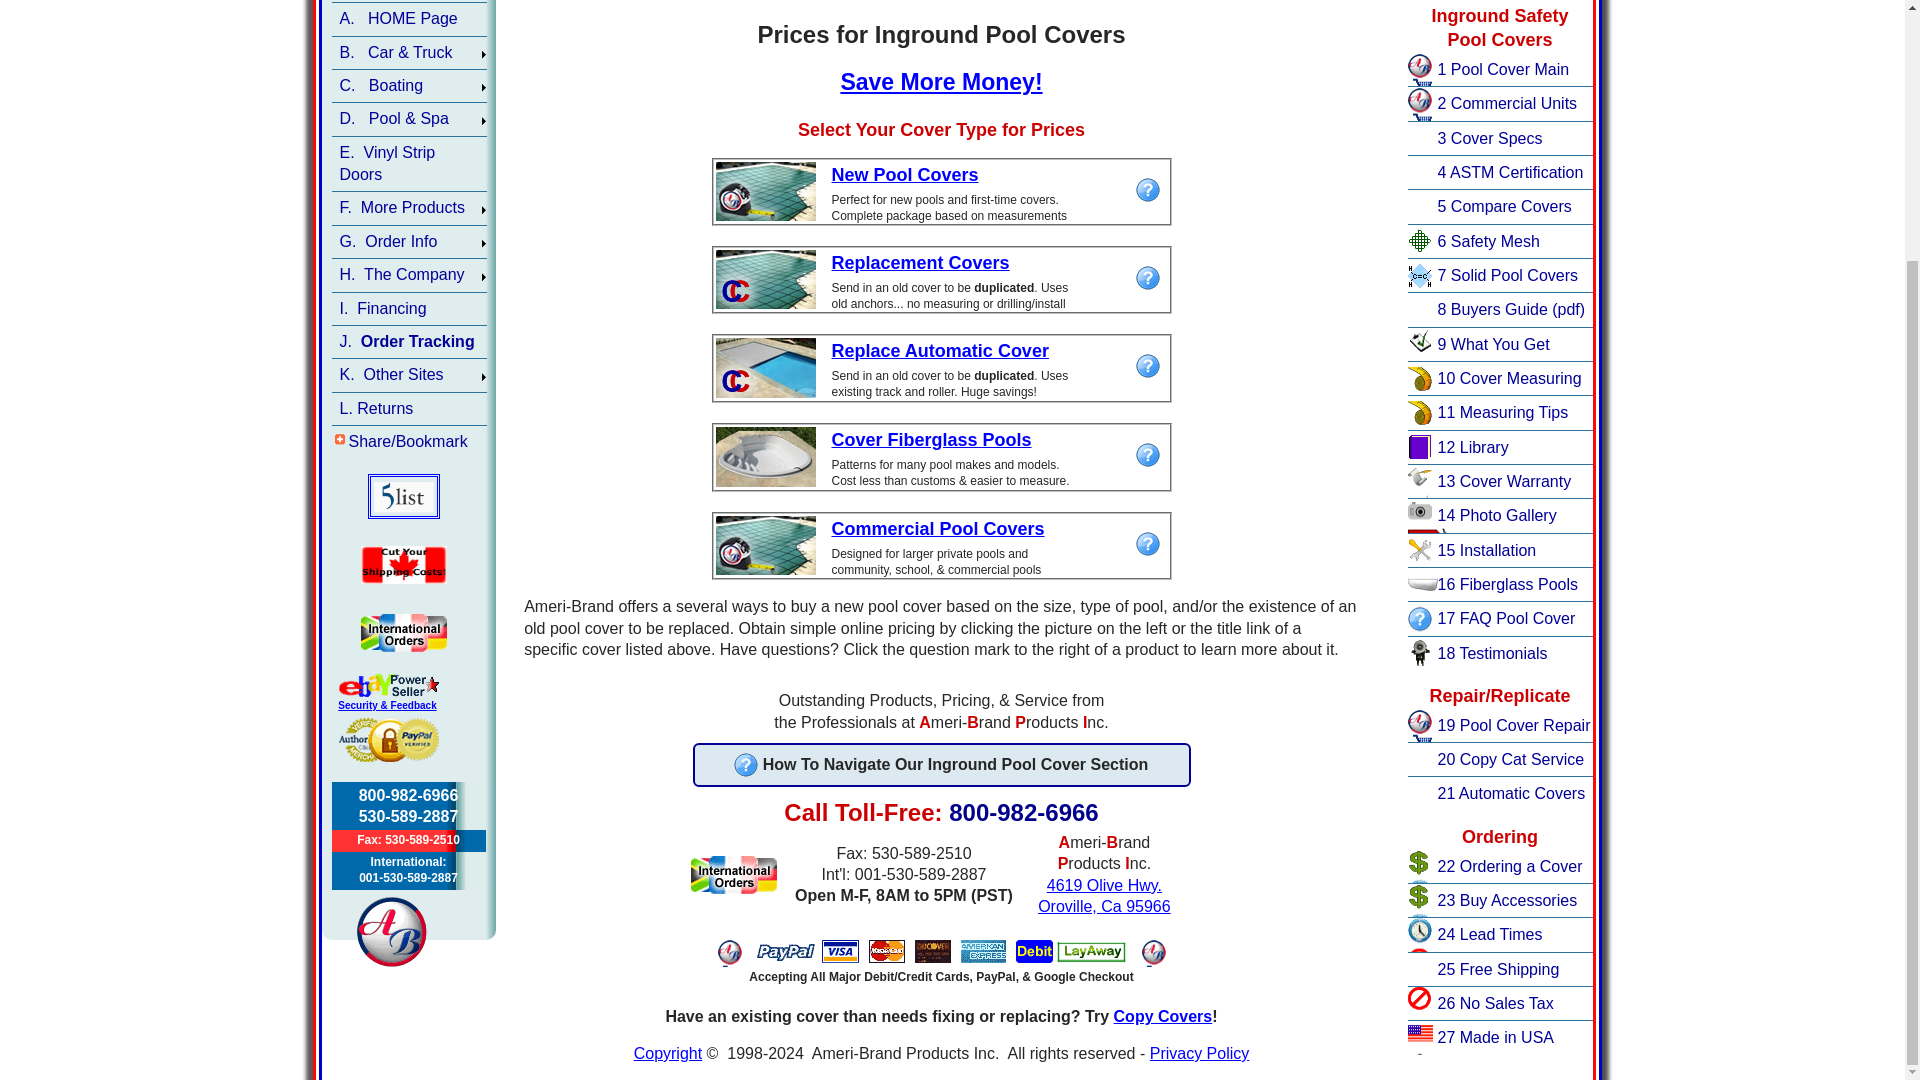 Image resolution: width=1920 pixels, height=1080 pixels. Describe the element at coordinates (1148, 454) in the screenshot. I see `Learn more about pool covers for fiberglass pools` at that location.